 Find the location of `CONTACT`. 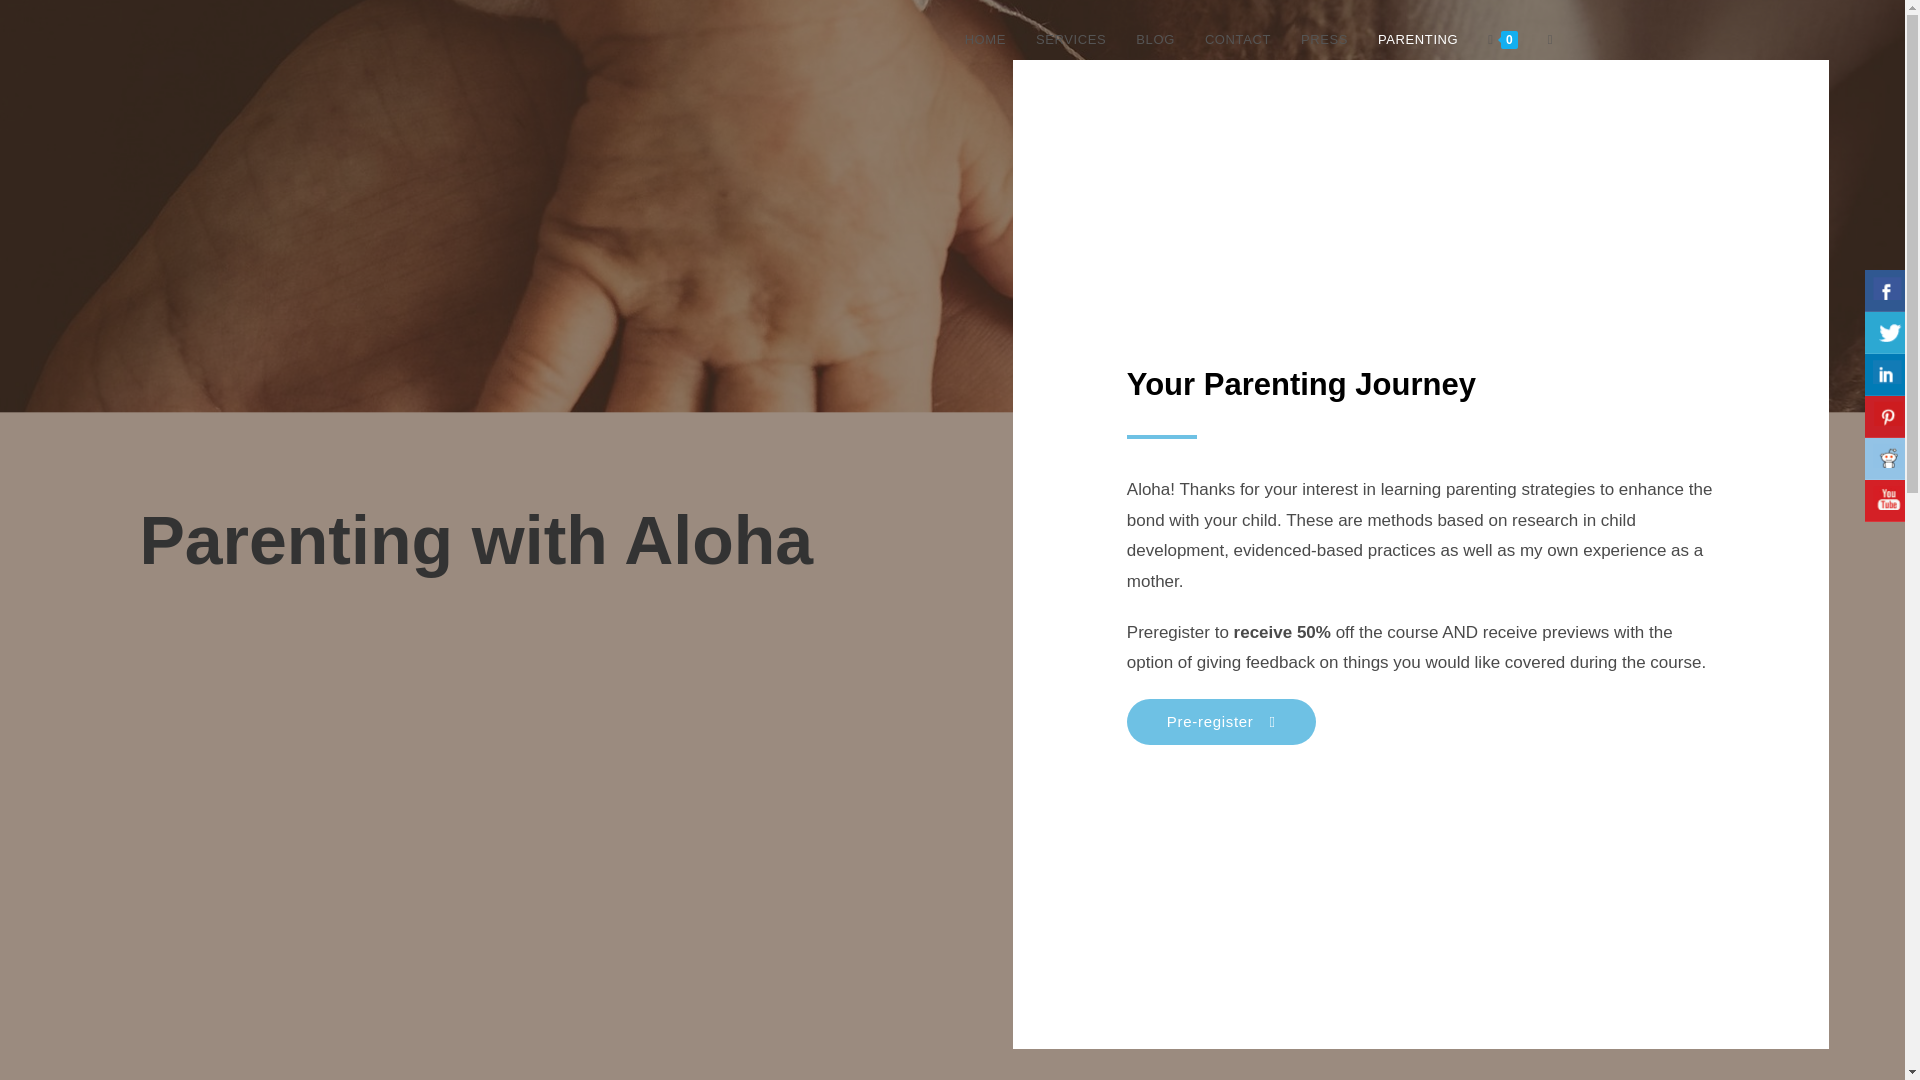

CONTACT is located at coordinates (1238, 40).